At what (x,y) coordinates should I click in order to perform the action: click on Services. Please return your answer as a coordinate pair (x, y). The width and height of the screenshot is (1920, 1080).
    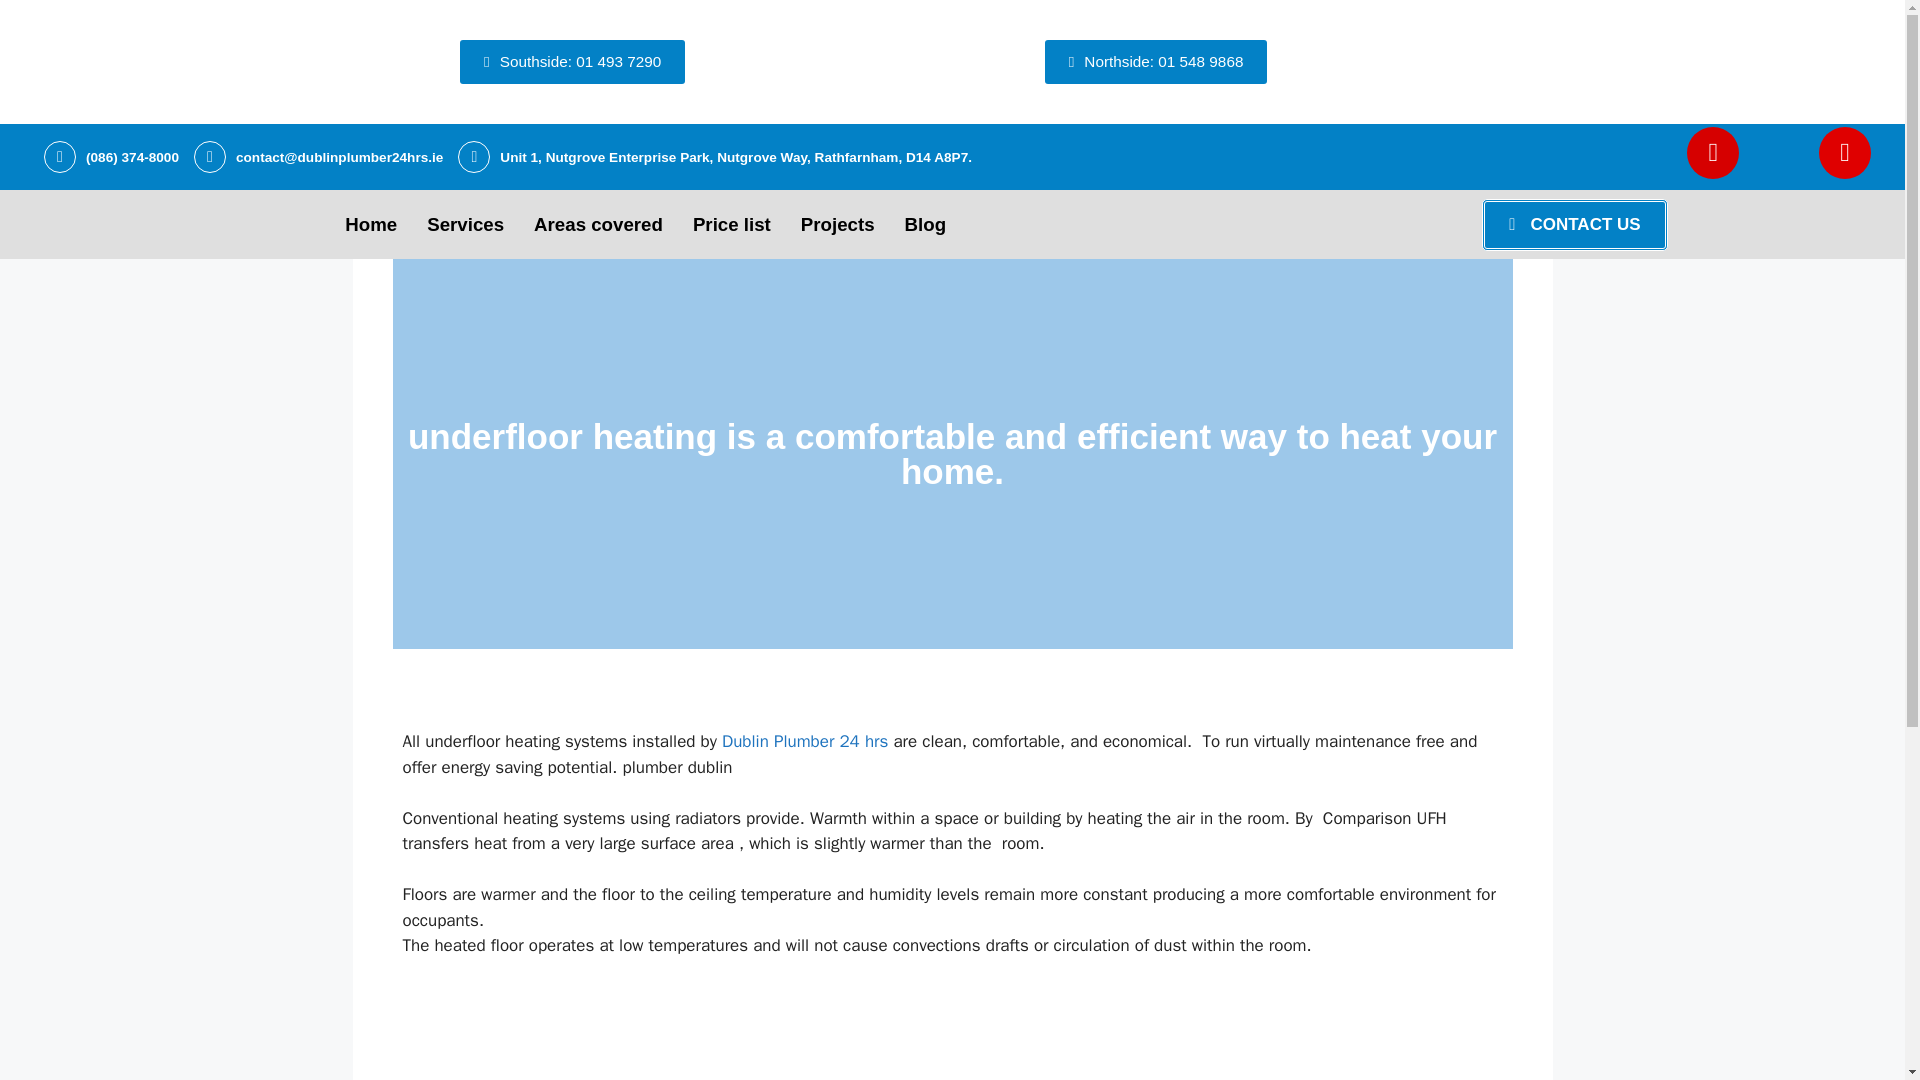
    Looking at the image, I should click on (465, 224).